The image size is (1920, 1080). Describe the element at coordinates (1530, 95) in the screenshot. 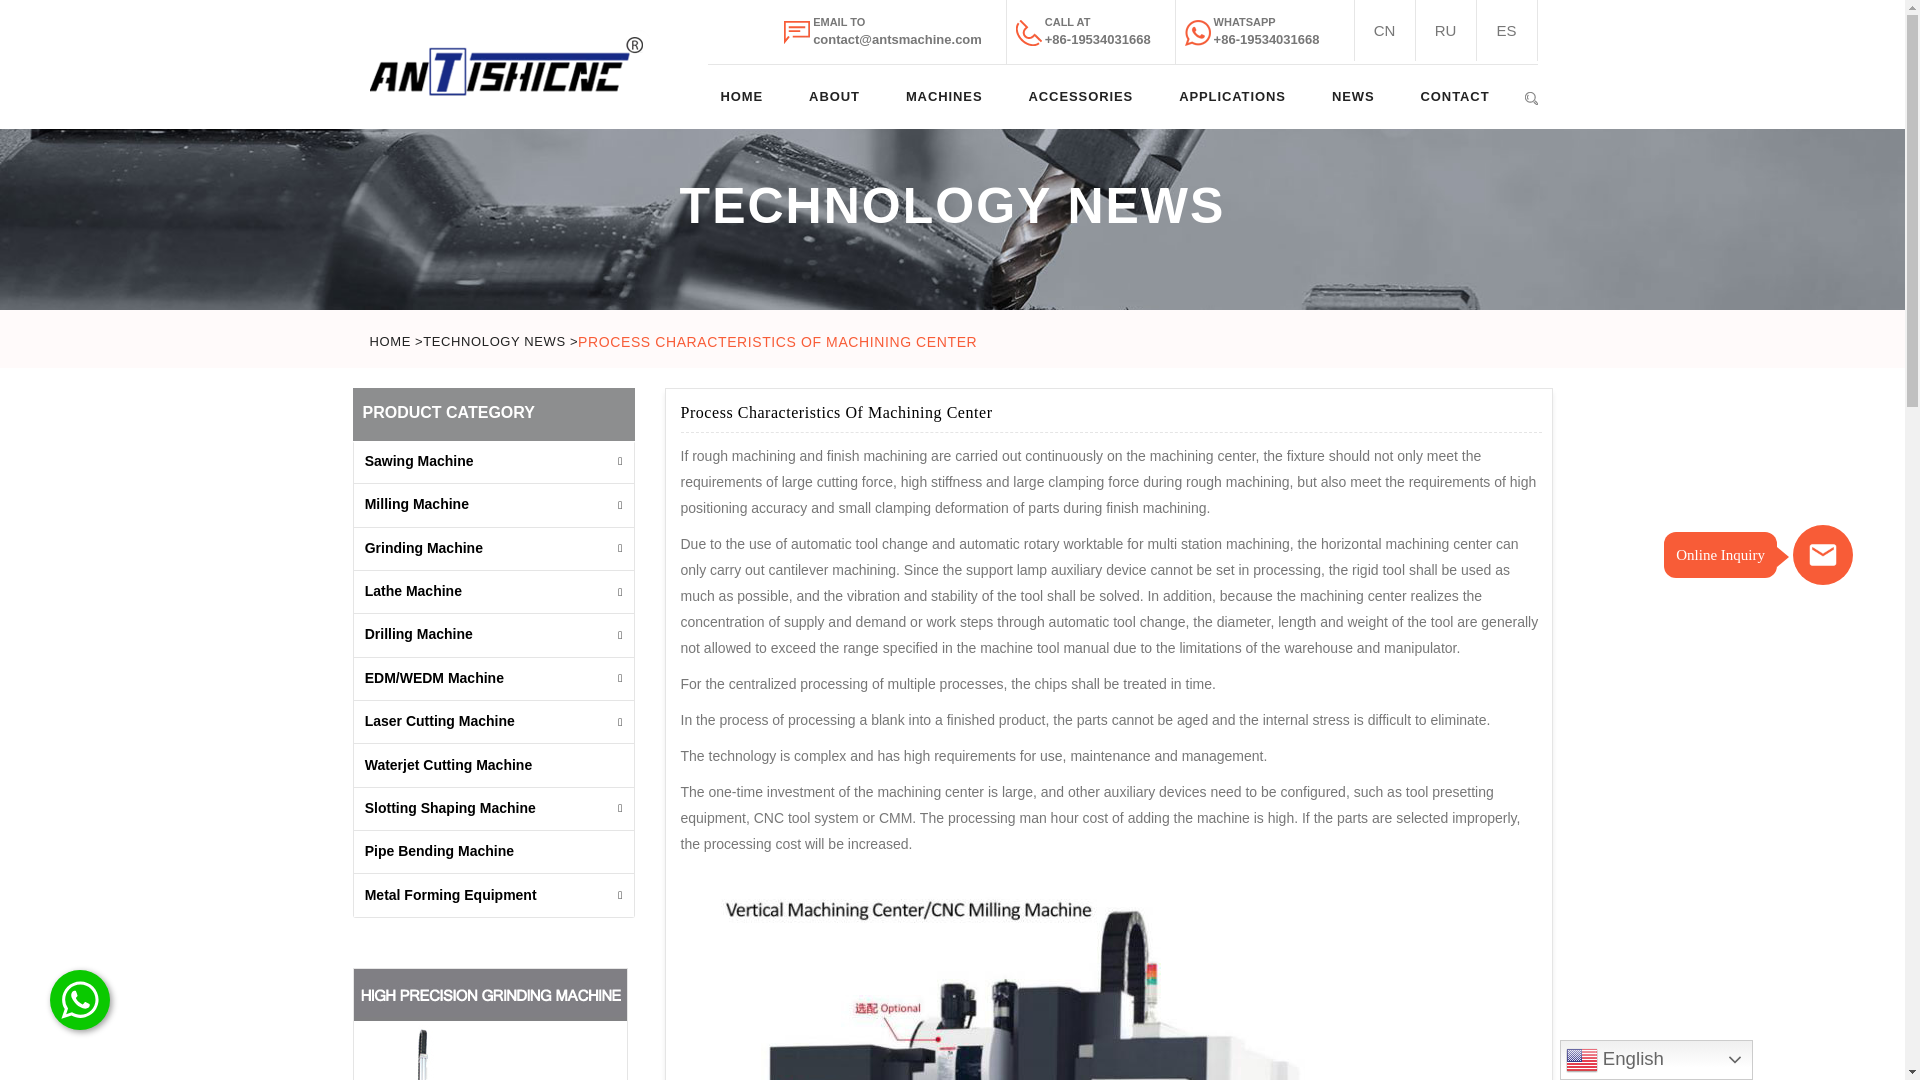

I see `Search` at that location.